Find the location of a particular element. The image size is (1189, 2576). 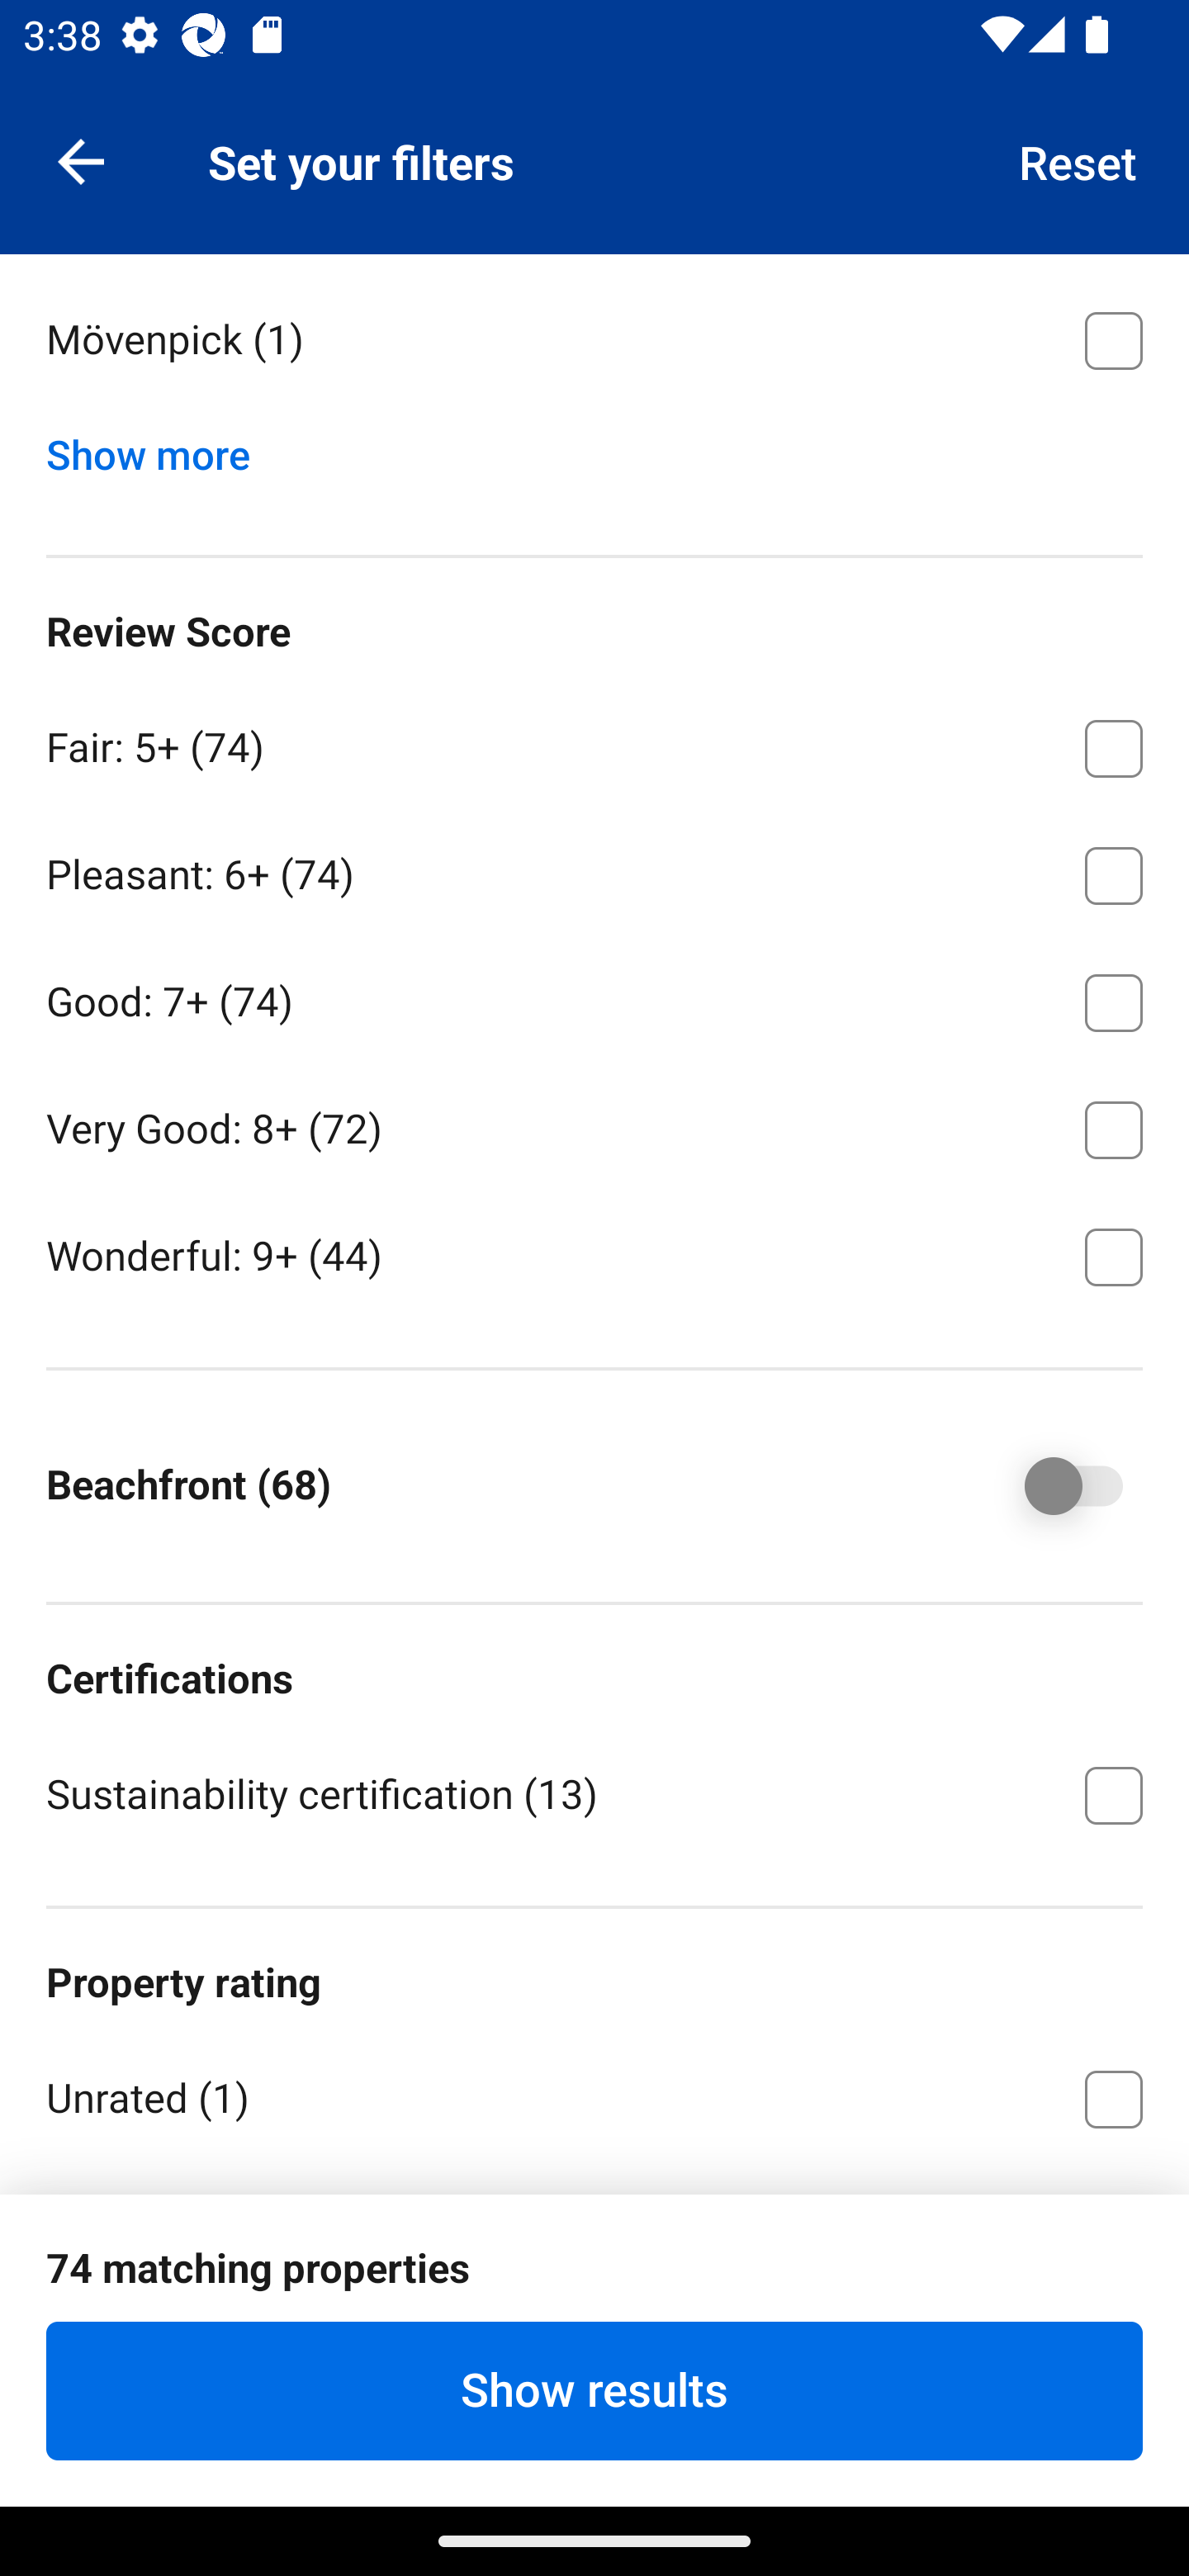

Mövenpick ⁦(1) is located at coordinates (594, 340).